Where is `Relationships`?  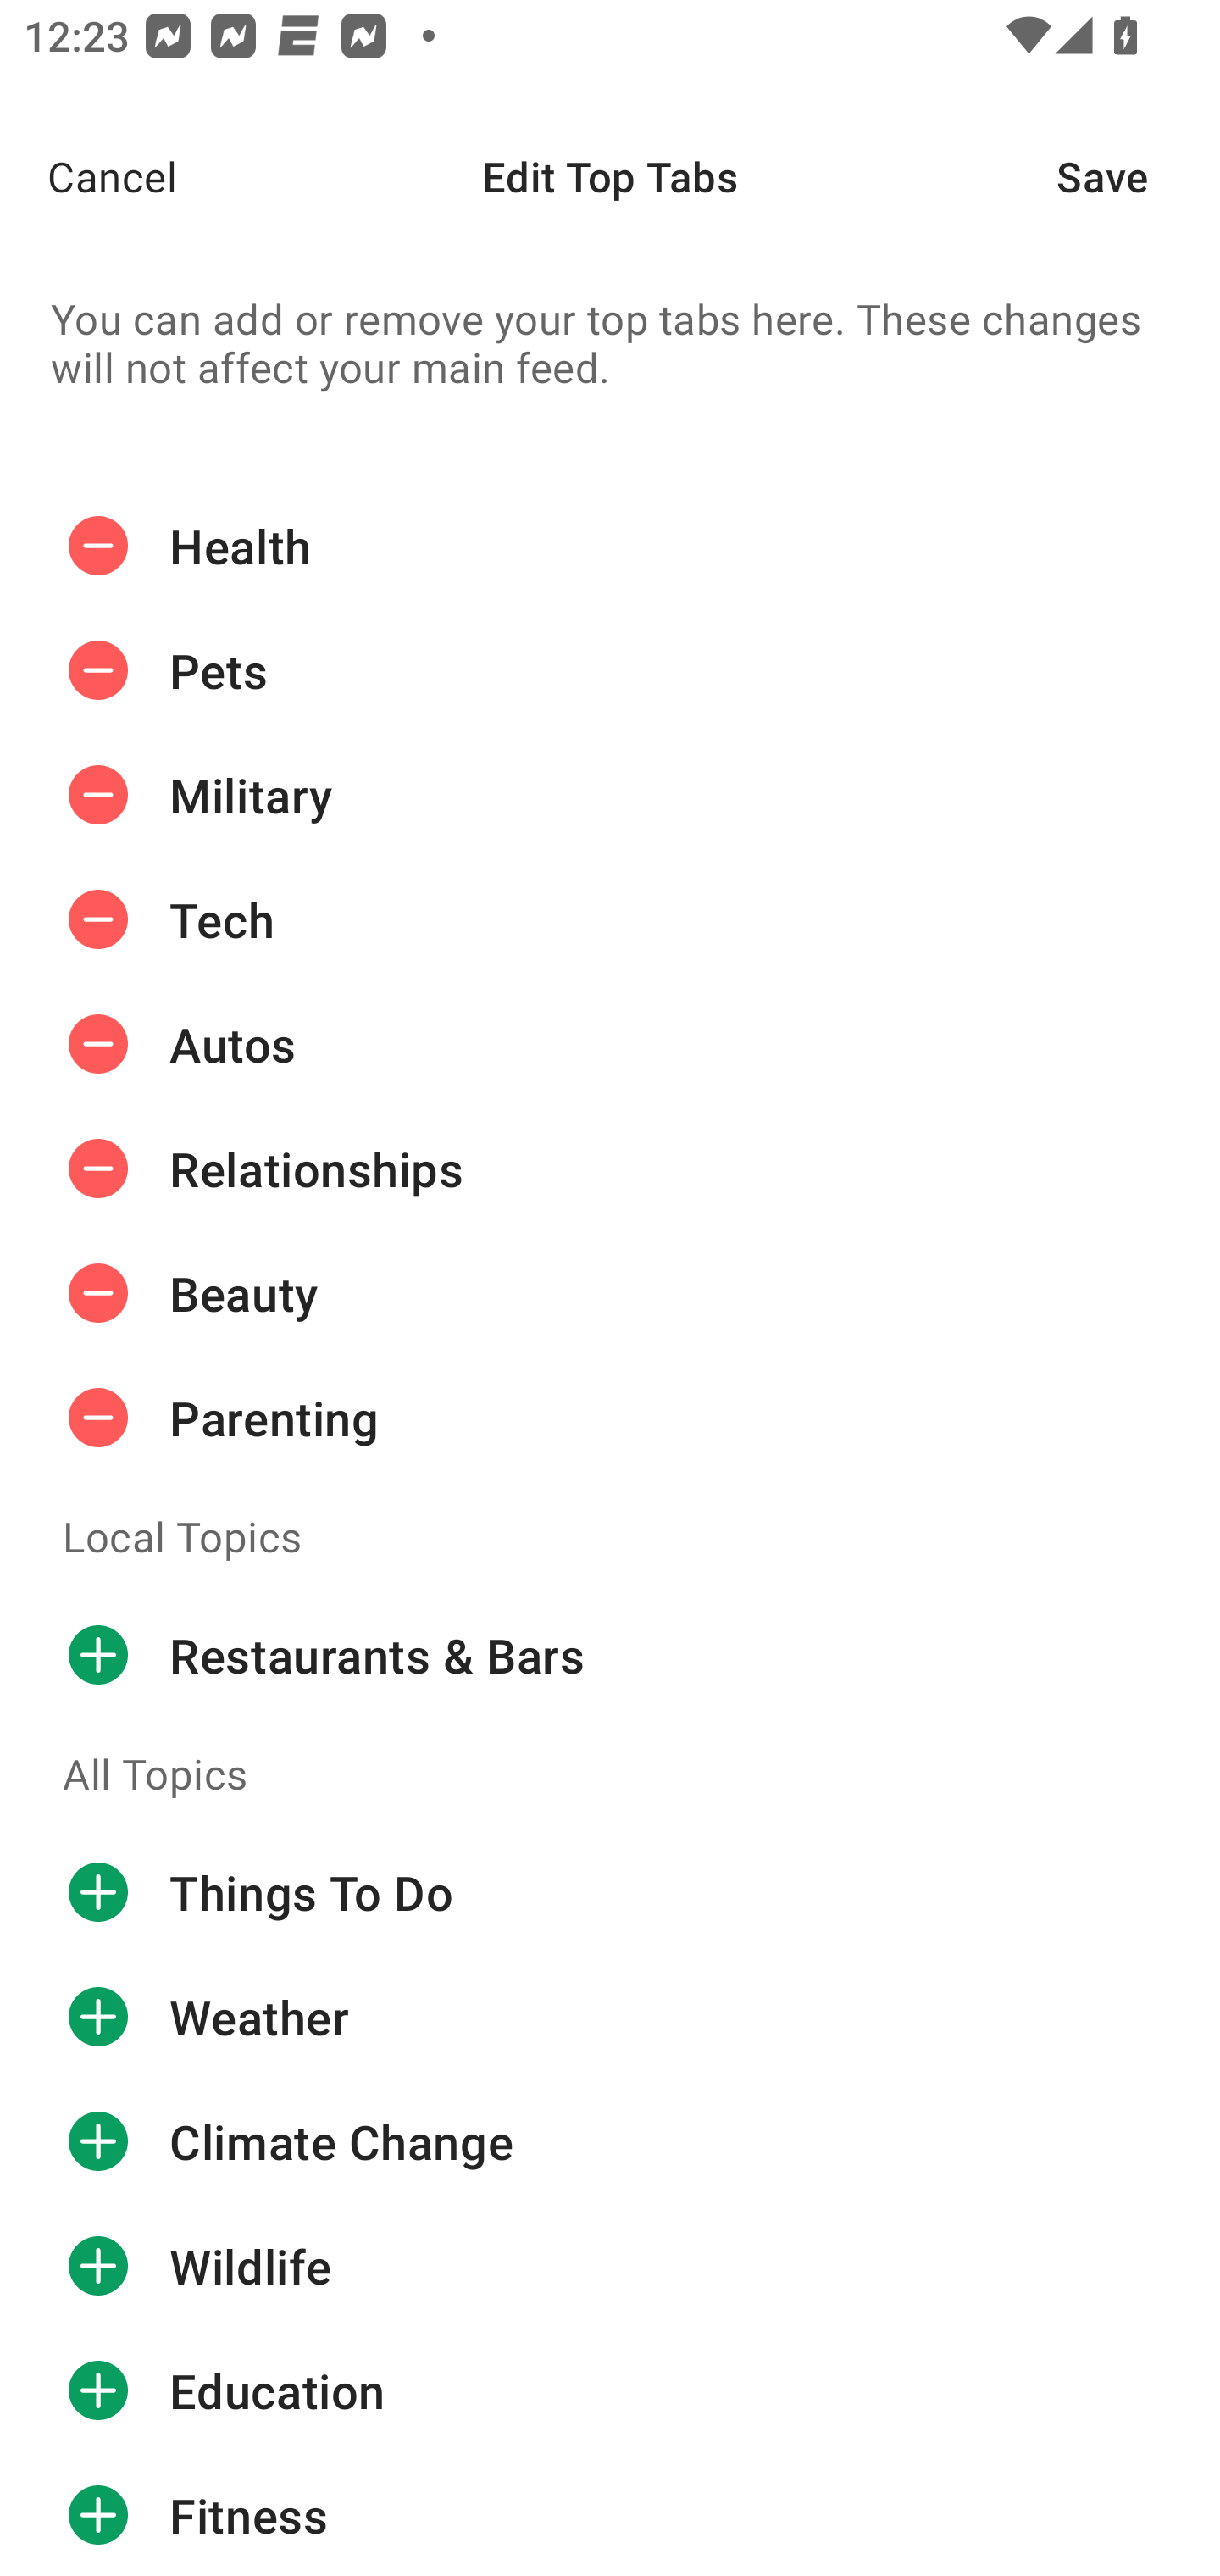 Relationships is located at coordinates (610, 1169).